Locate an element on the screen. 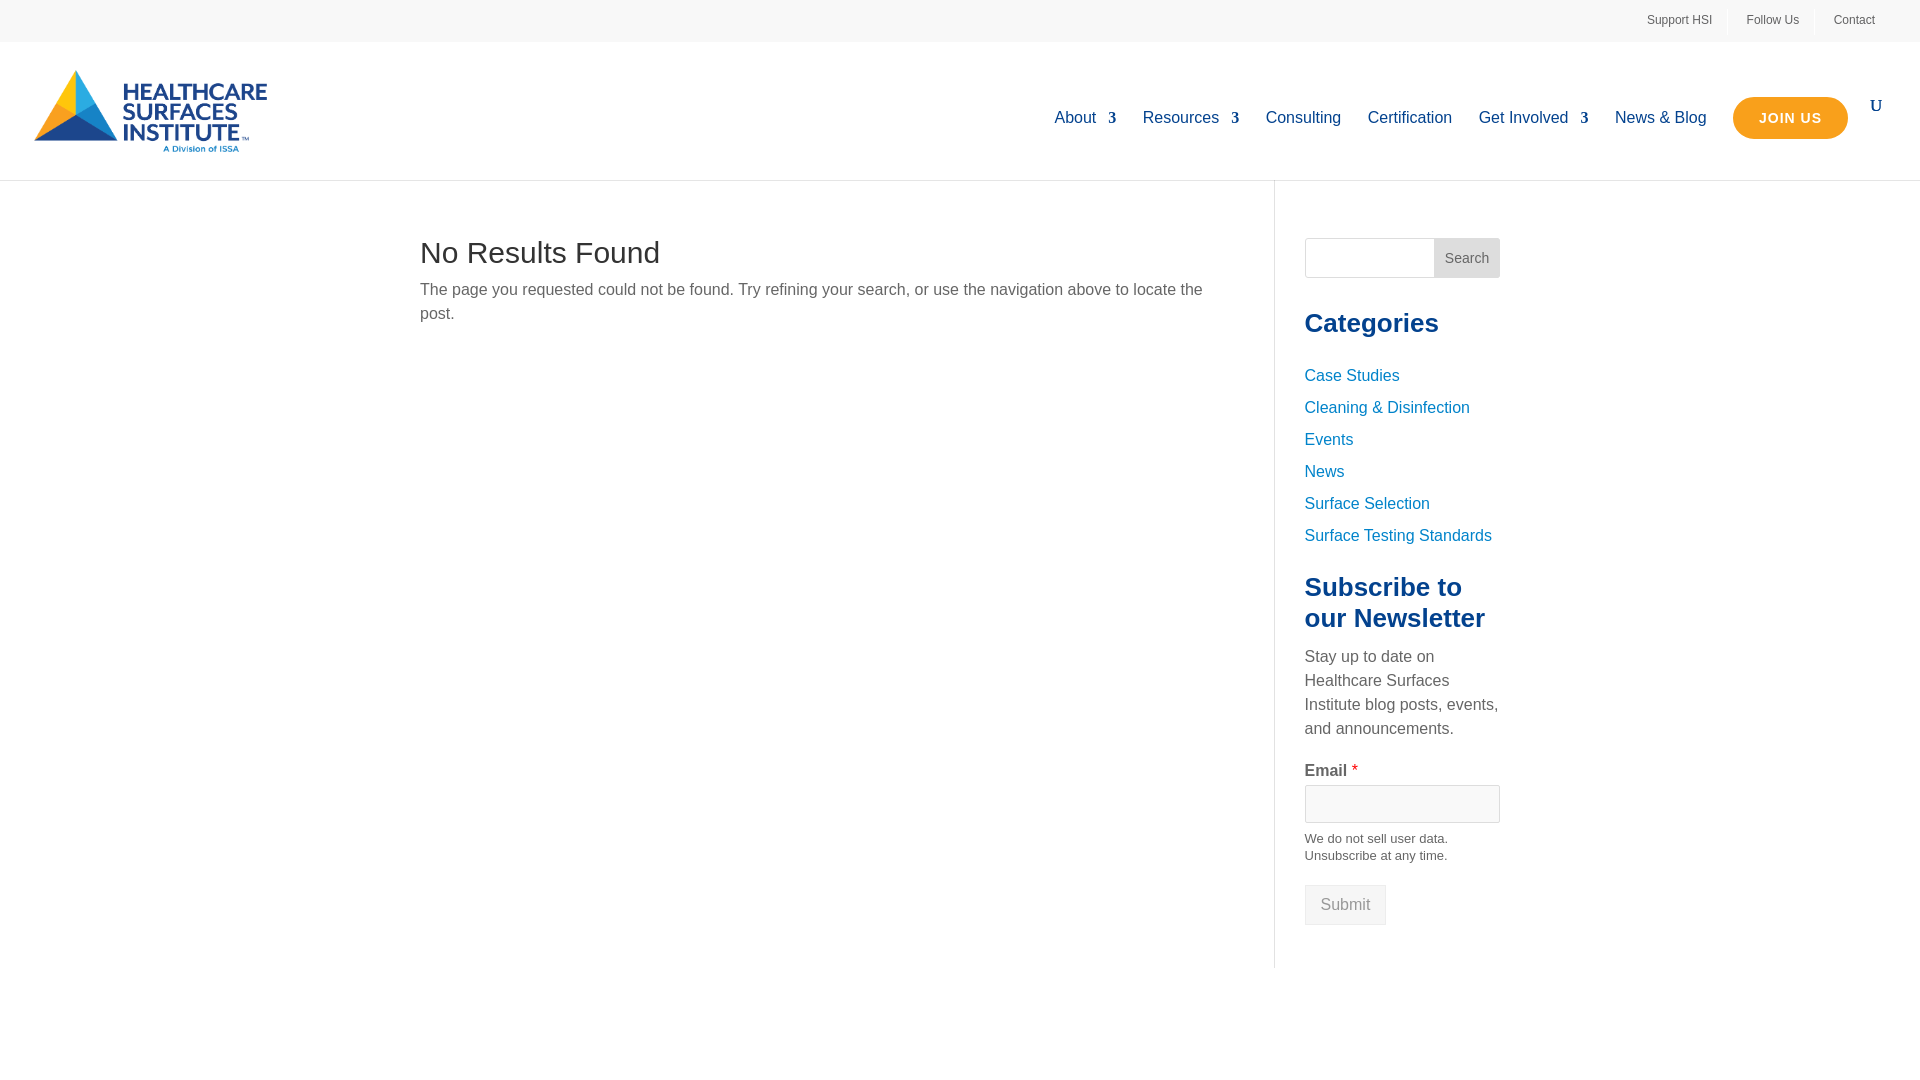 This screenshot has height=1080, width=1920. Consulting is located at coordinates (1304, 146).